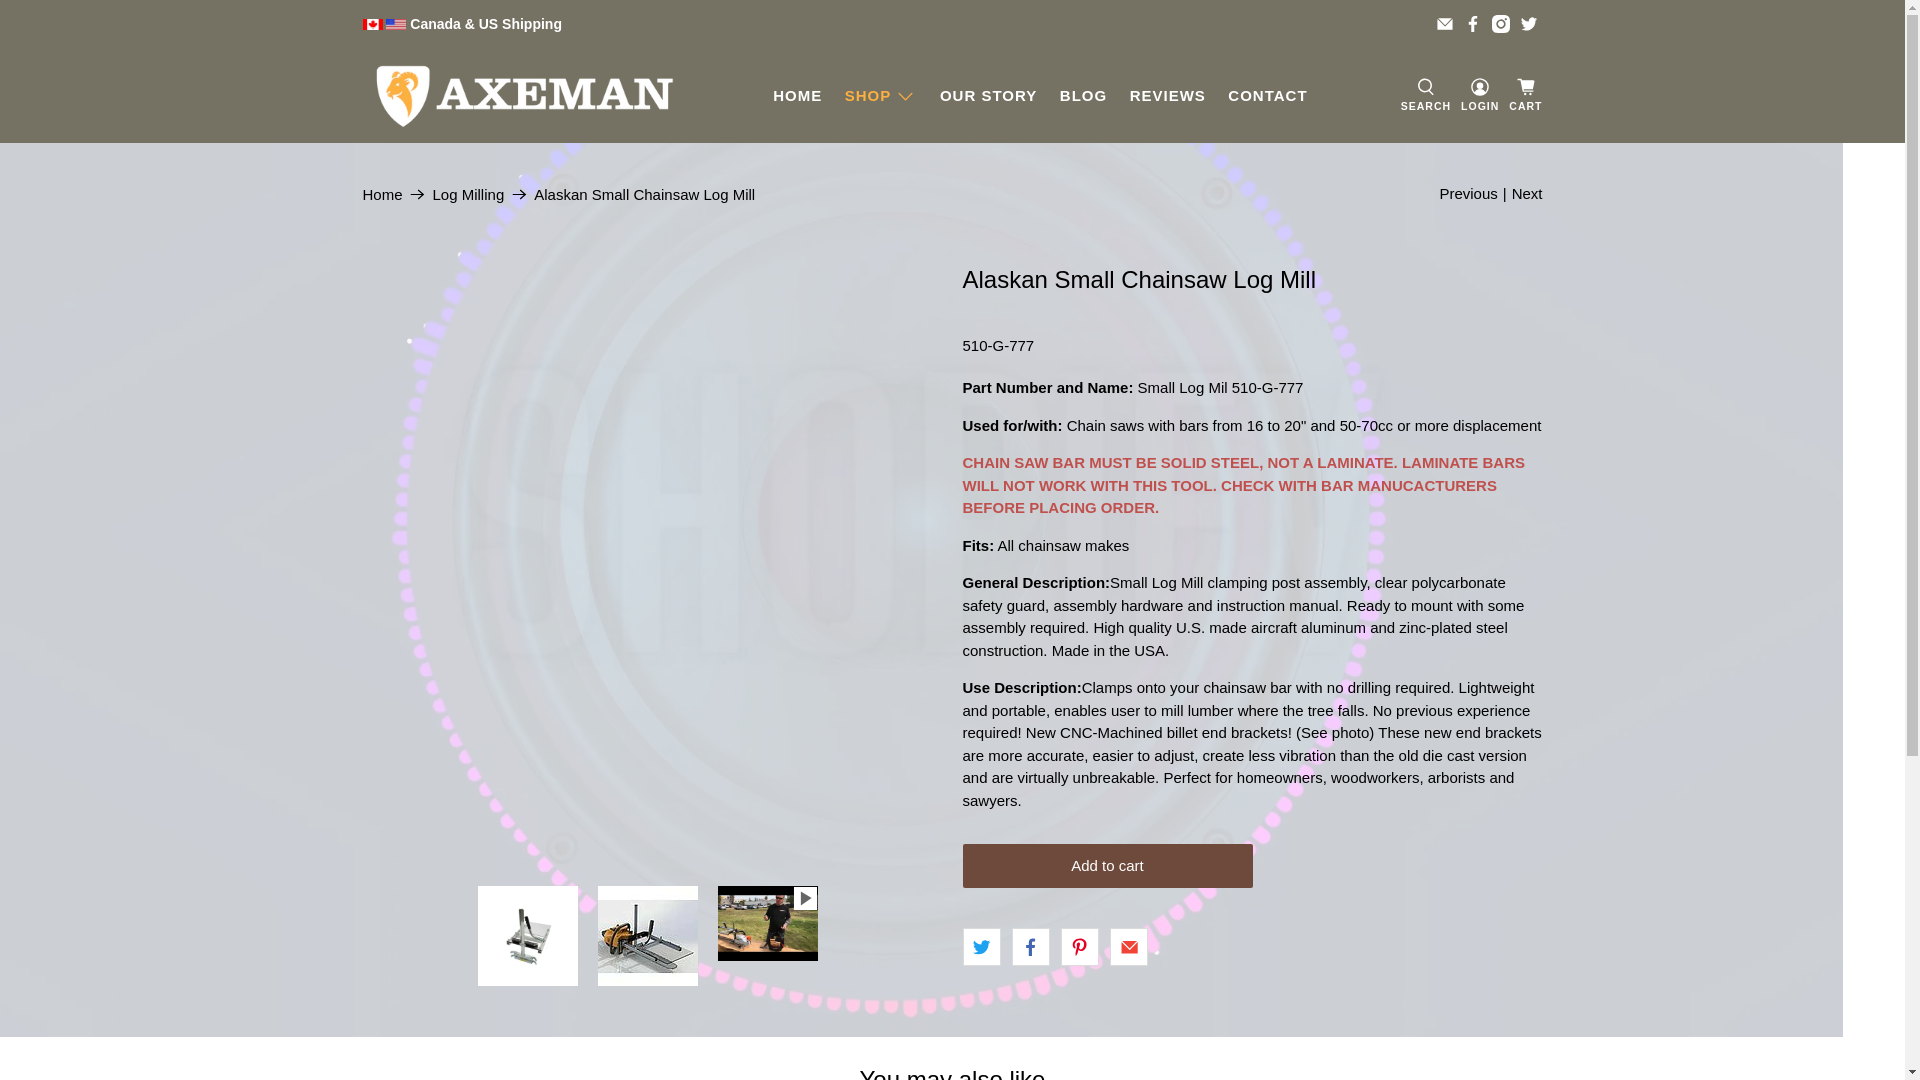 This screenshot has width=1920, height=1080. I want to click on BLOG, so click(1084, 96).